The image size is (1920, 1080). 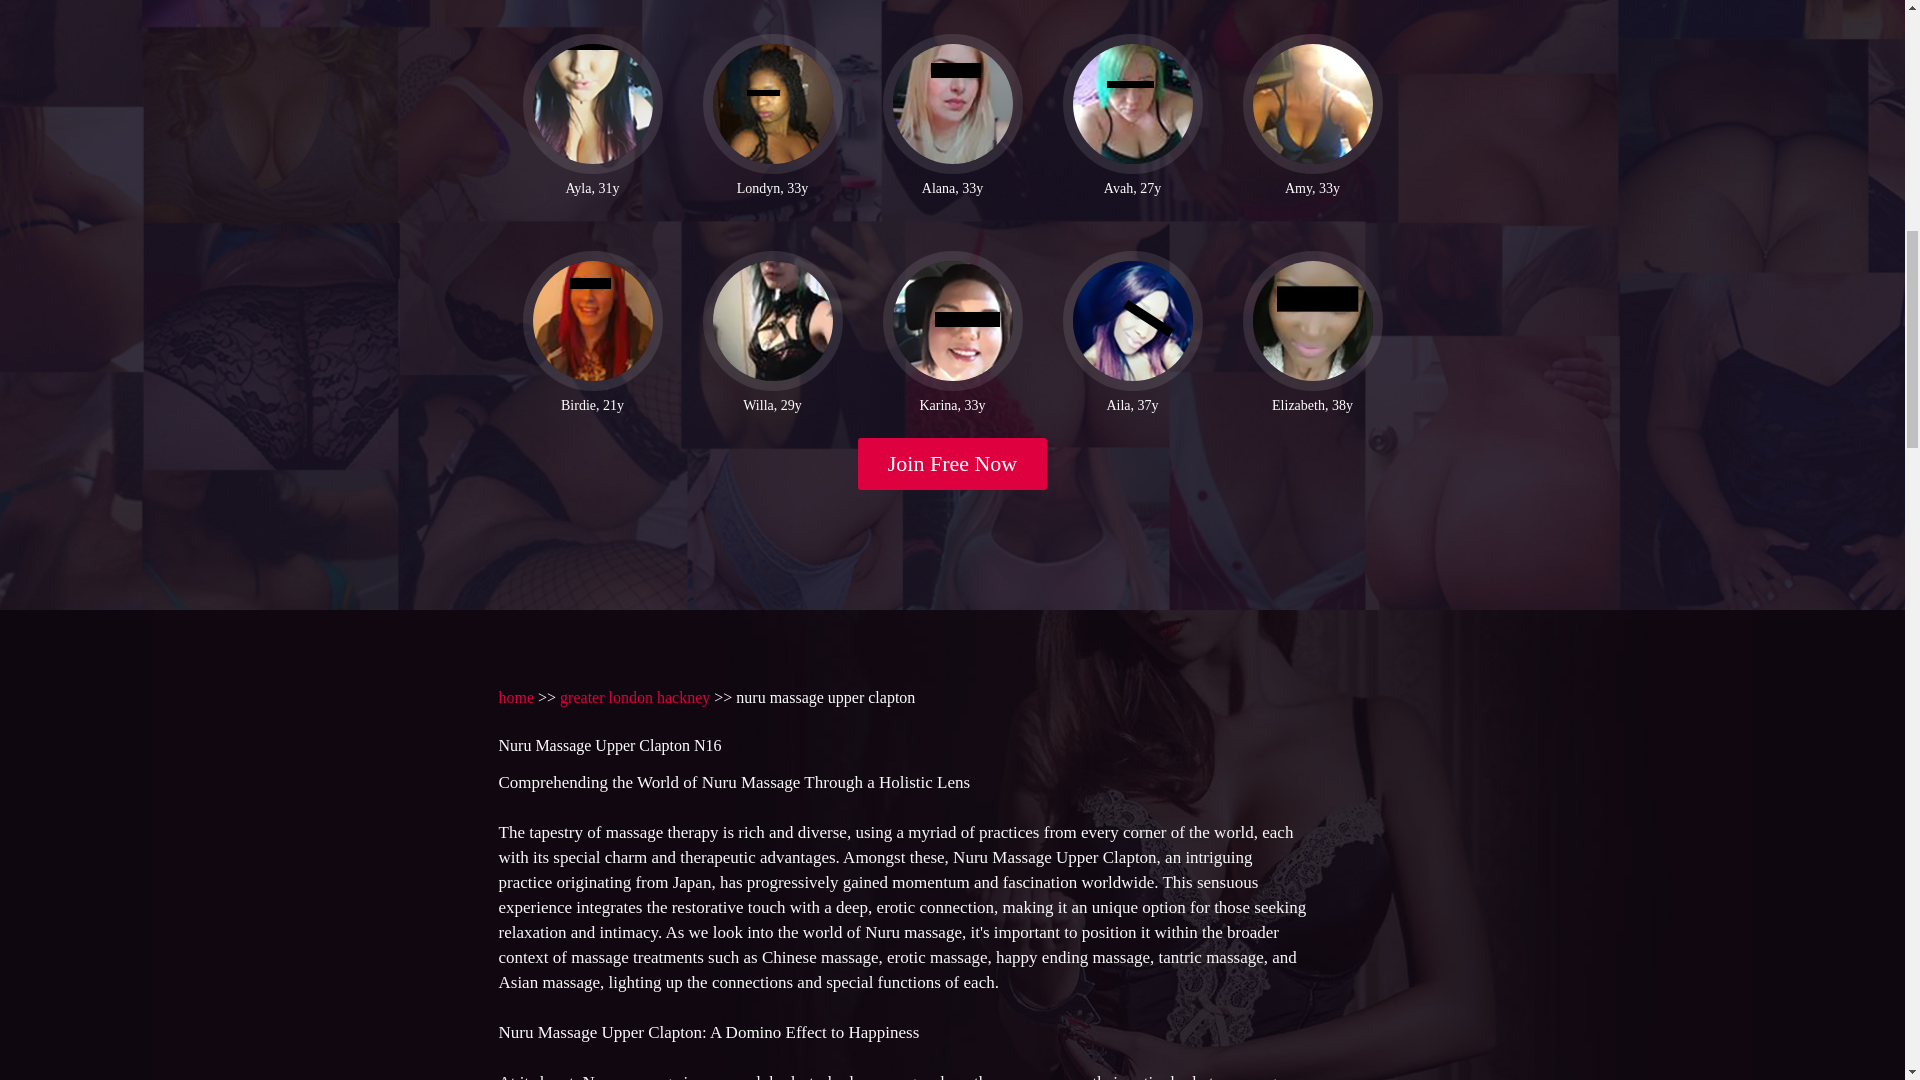 I want to click on Join, so click(x=953, y=464).